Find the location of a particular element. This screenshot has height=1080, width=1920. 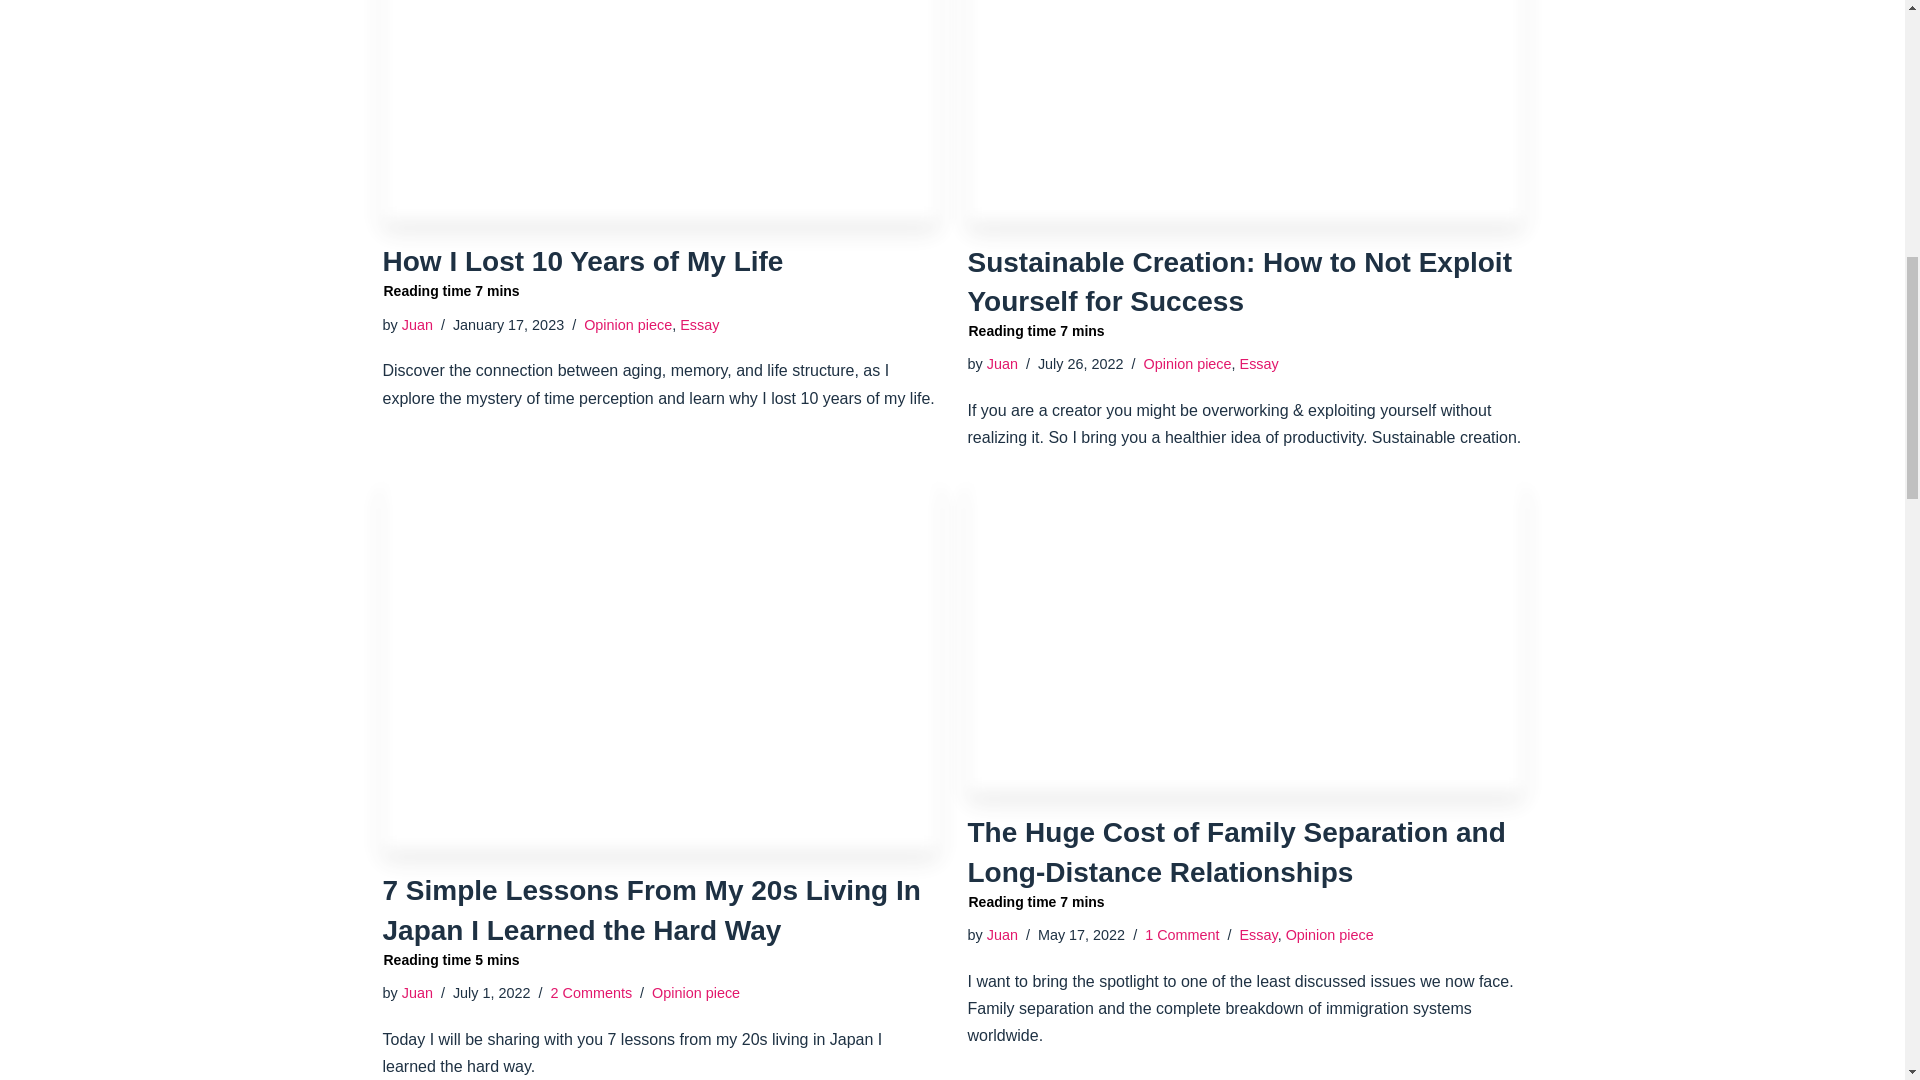

Opinion piece is located at coordinates (1188, 364).